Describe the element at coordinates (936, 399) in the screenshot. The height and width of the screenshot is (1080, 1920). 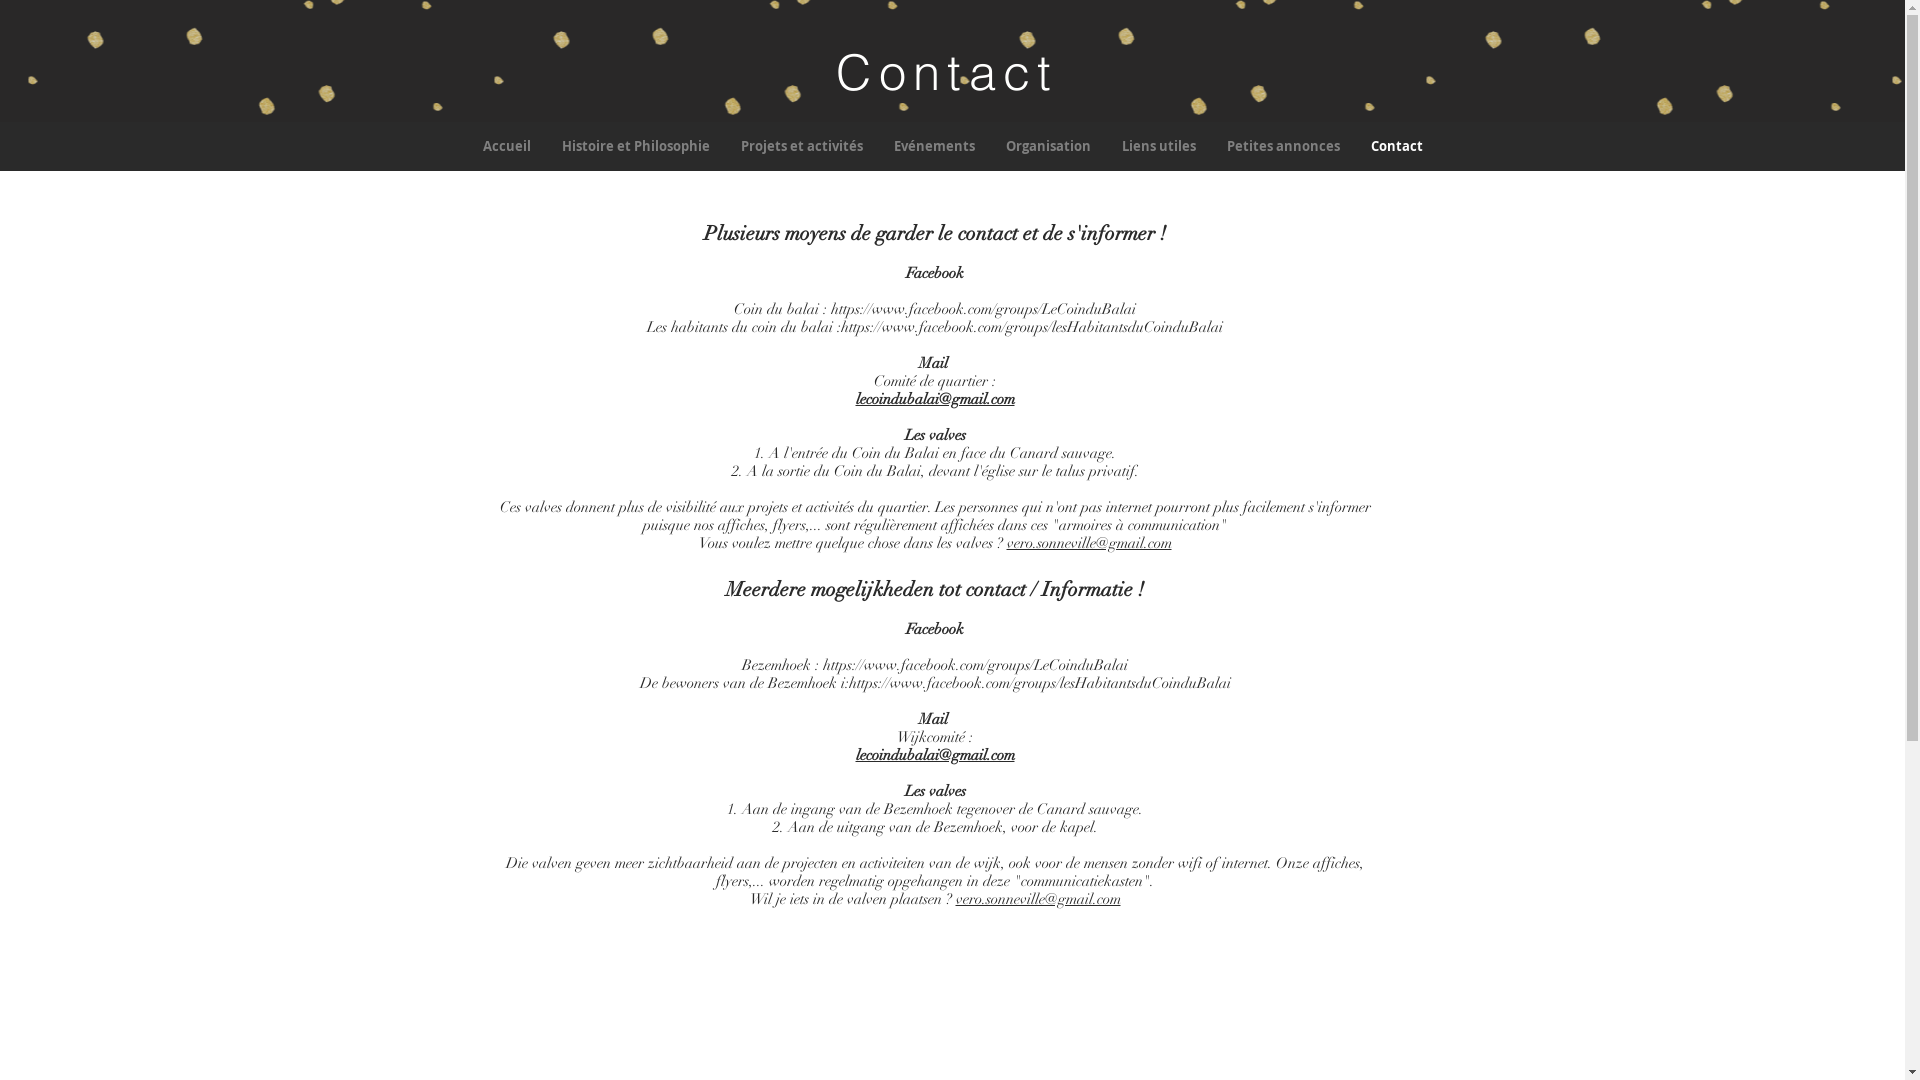
I see `lecoindubalai@gmail.com` at that location.